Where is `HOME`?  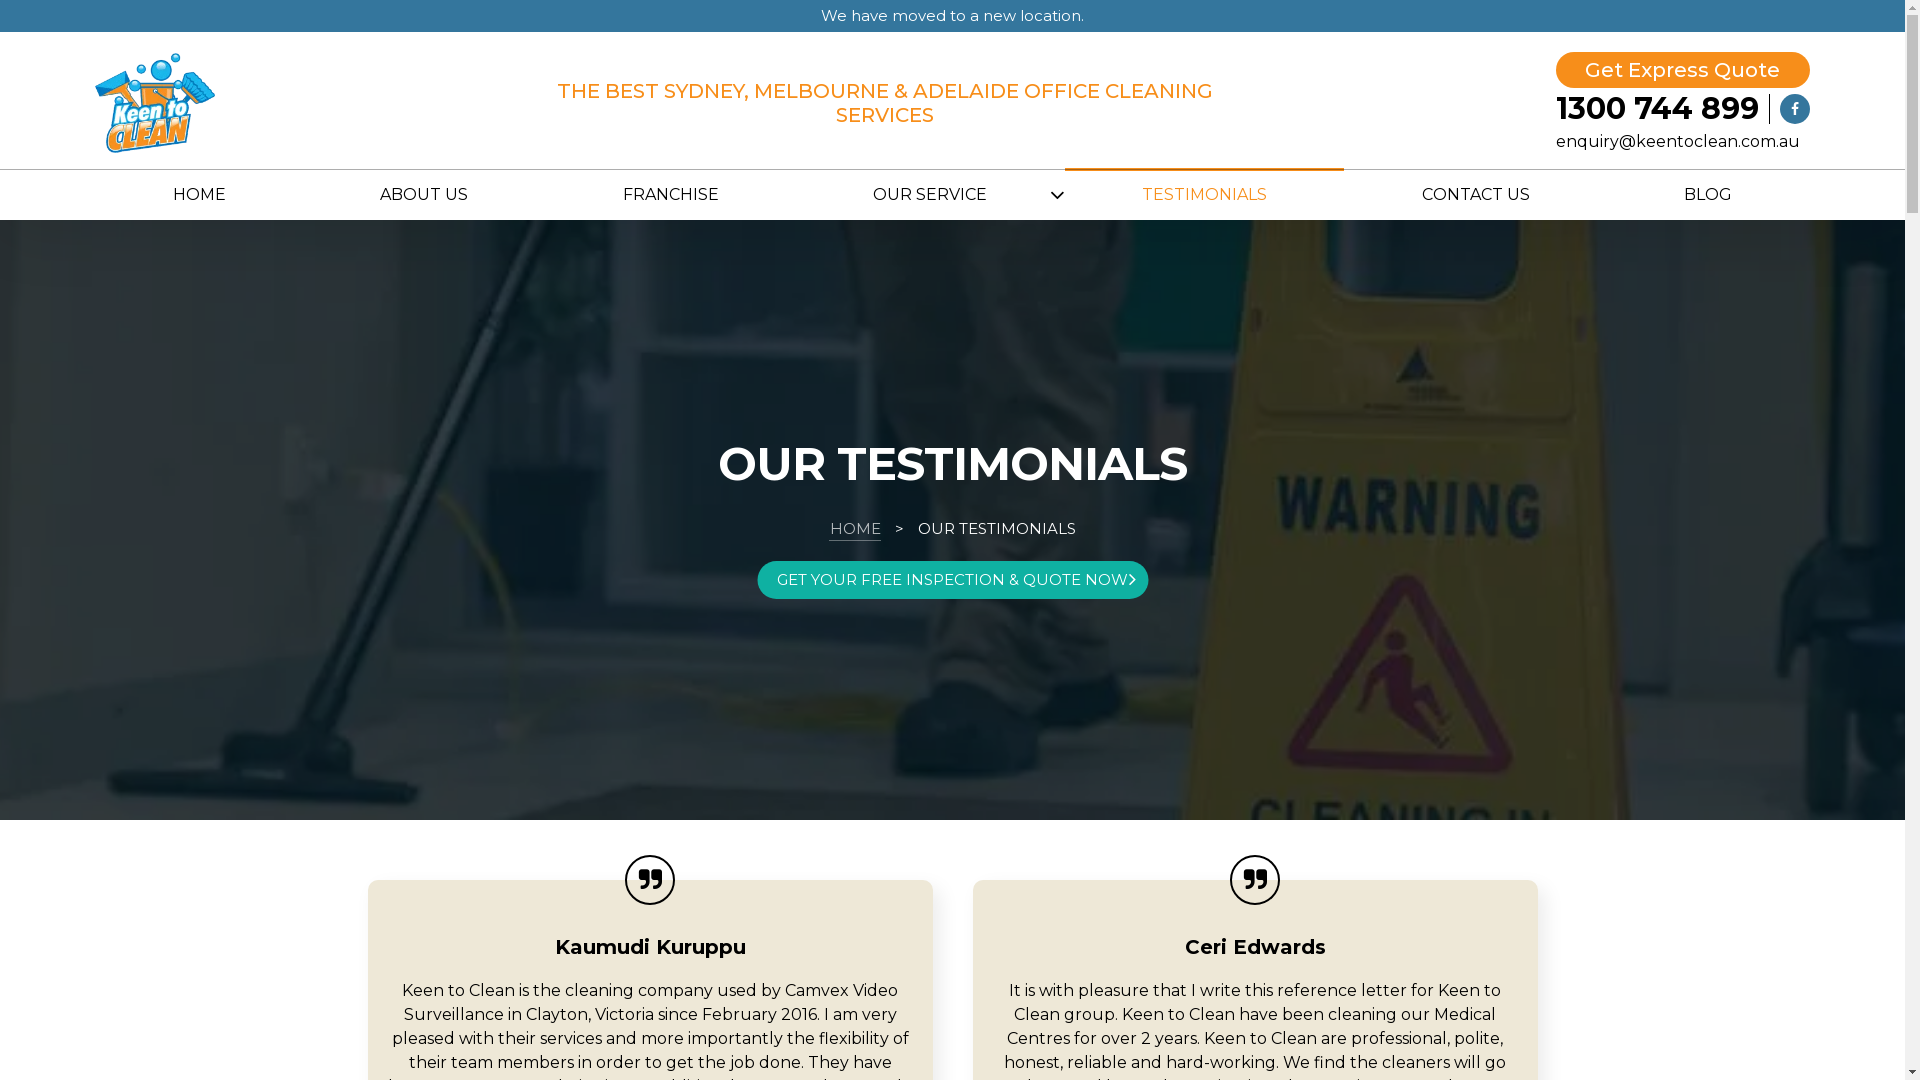 HOME is located at coordinates (856, 529).